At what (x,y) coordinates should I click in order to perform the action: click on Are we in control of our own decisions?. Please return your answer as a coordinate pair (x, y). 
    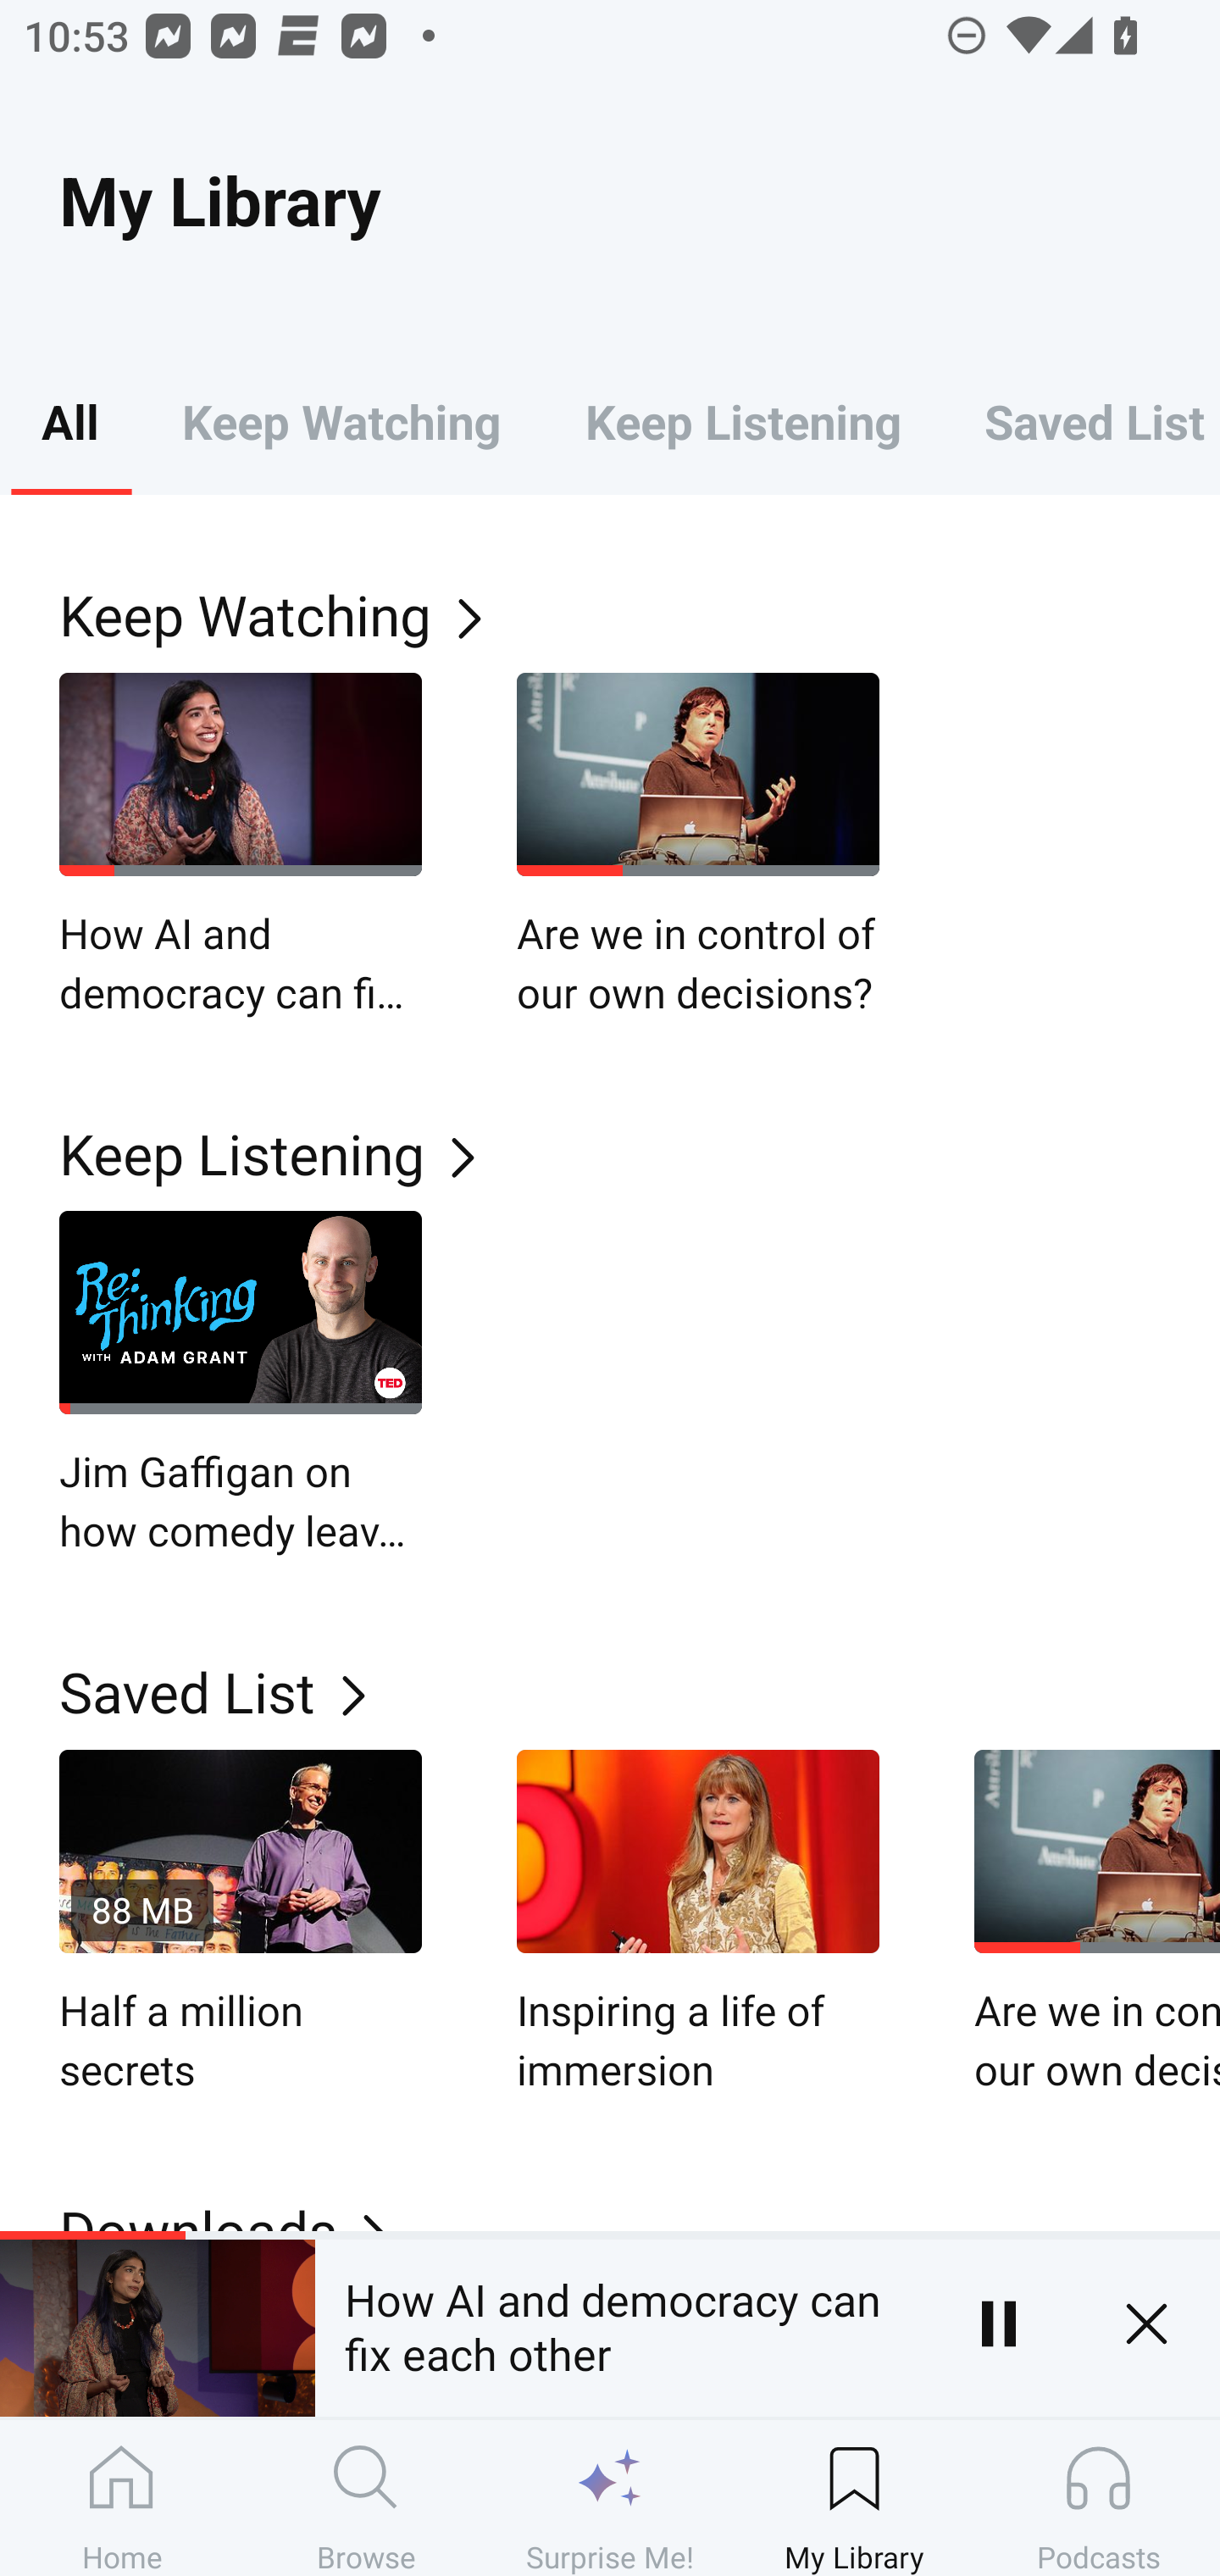
    Looking at the image, I should click on (1097, 1923).